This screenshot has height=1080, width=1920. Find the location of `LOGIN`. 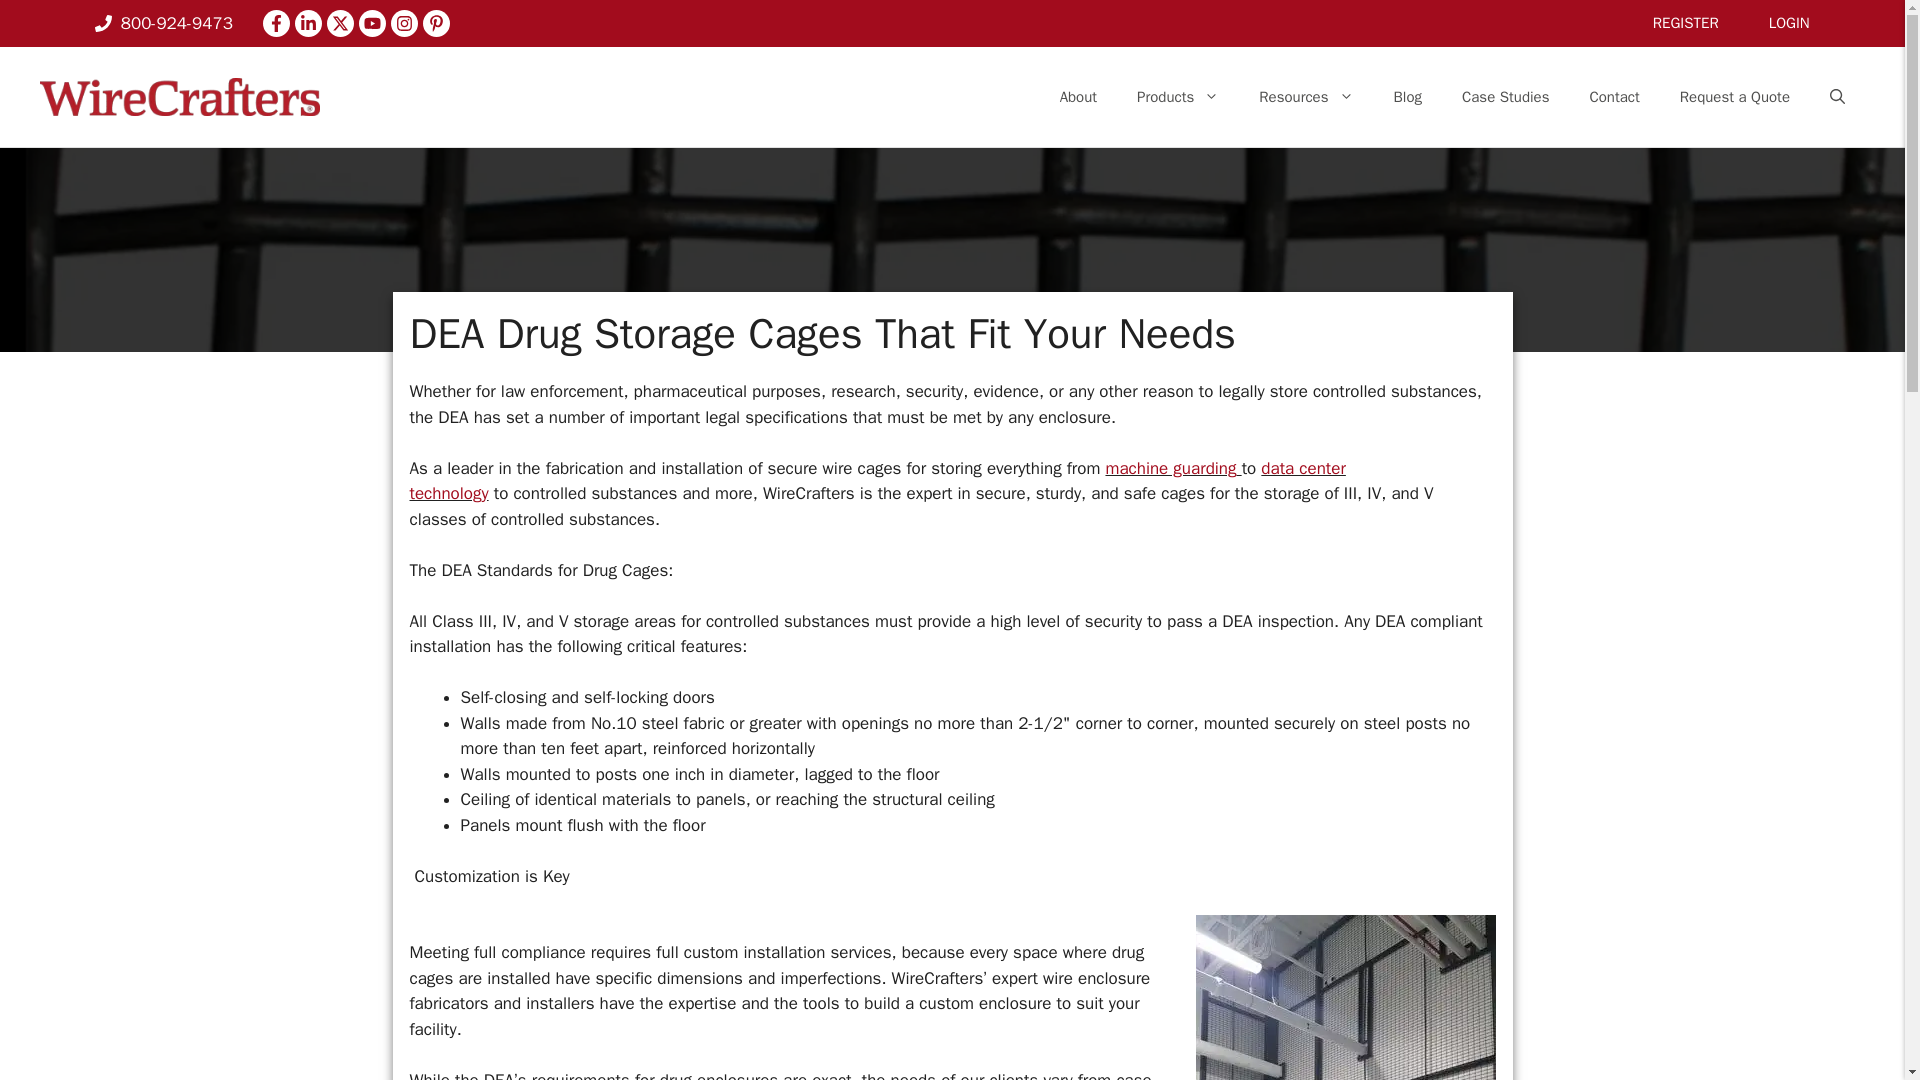

LOGIN is located at coordinates (1789, 23).